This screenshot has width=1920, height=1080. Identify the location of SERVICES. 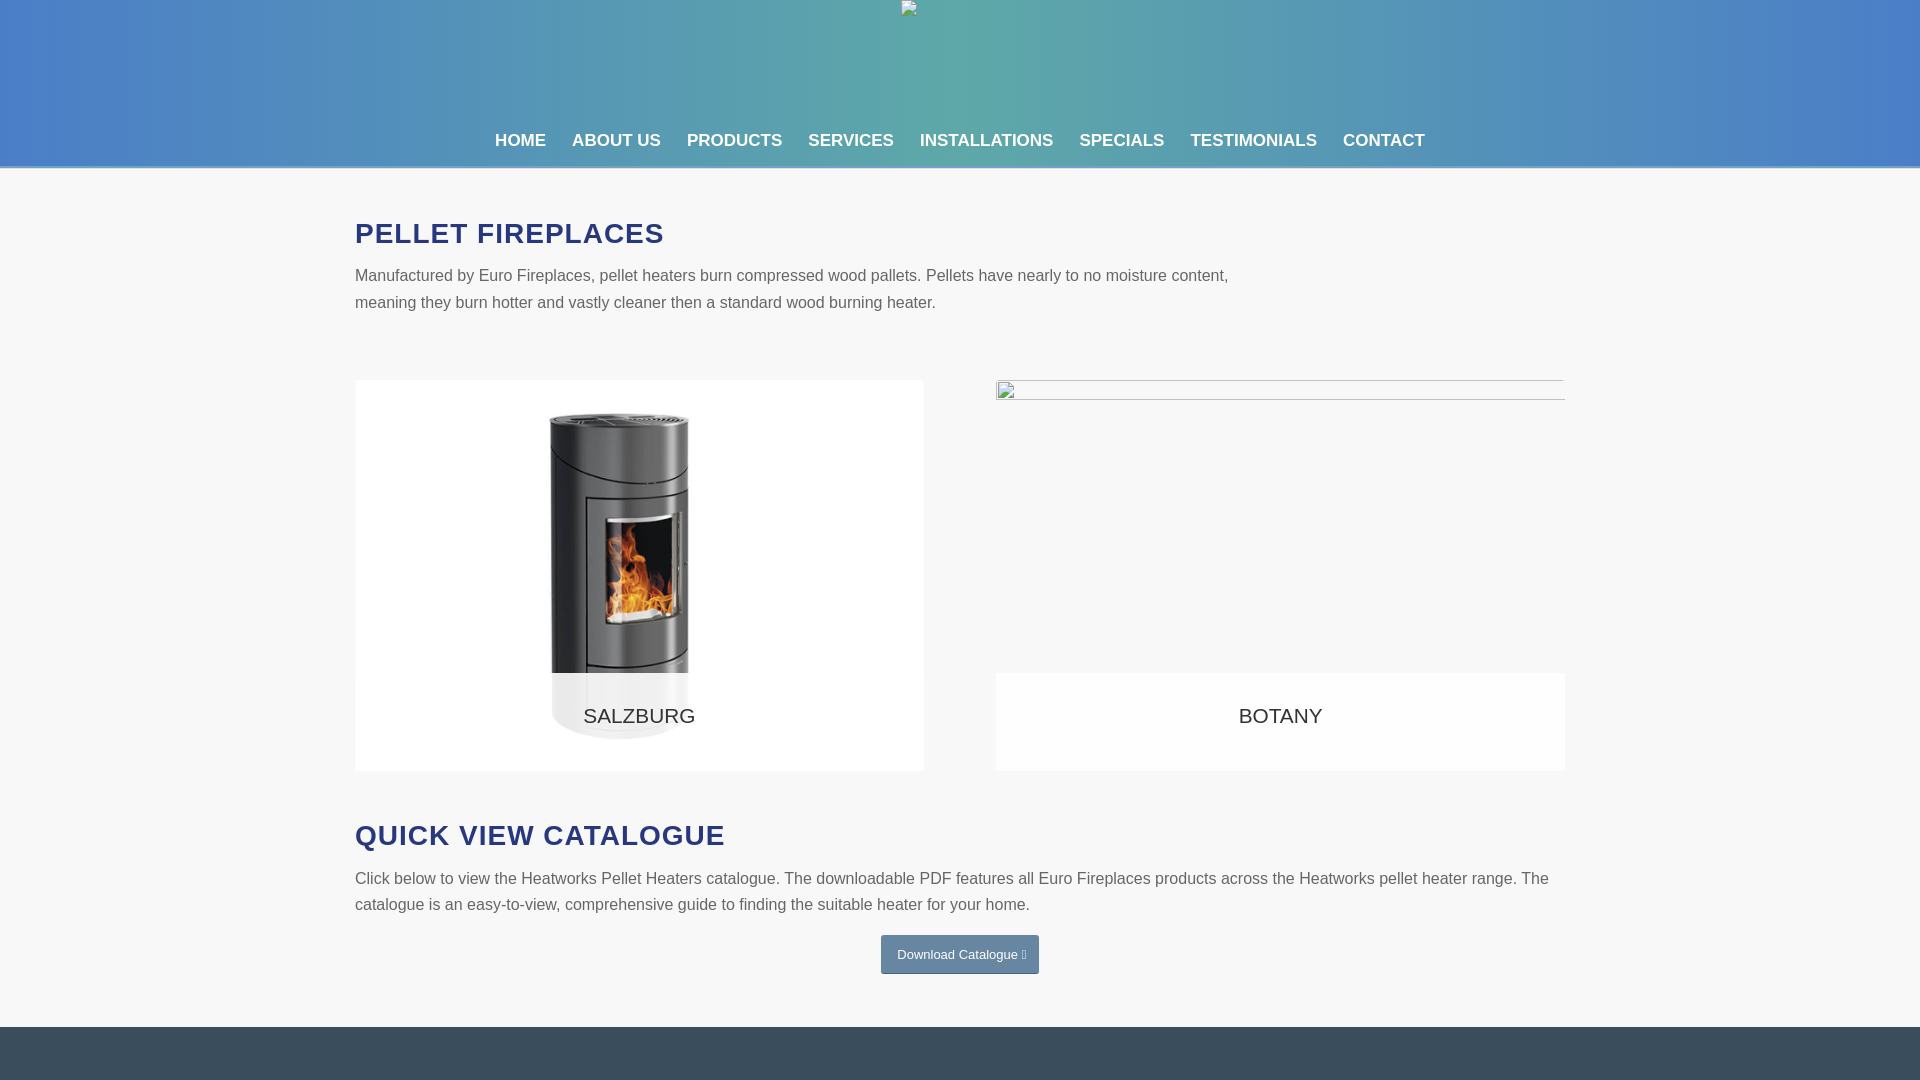
(850, 140).